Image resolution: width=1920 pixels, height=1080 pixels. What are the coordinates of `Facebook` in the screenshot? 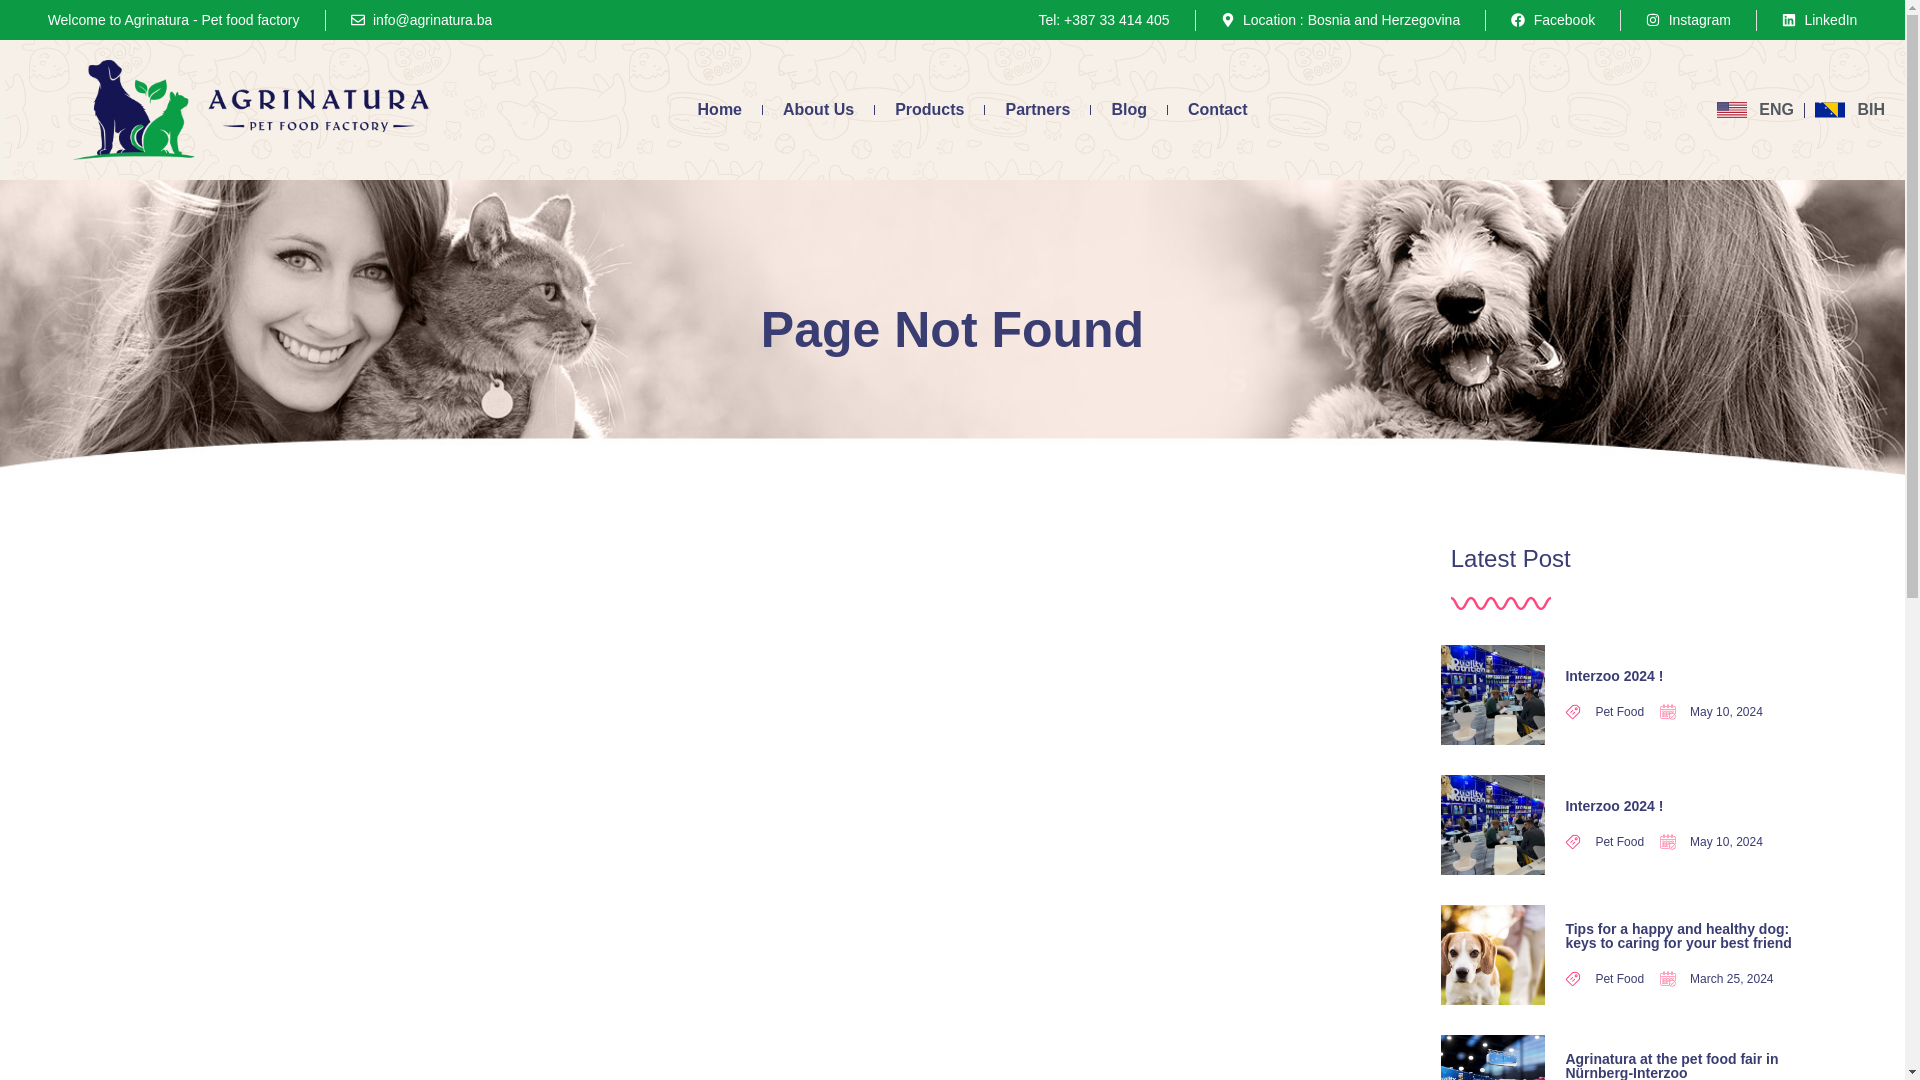 It's located at (1553, 20).